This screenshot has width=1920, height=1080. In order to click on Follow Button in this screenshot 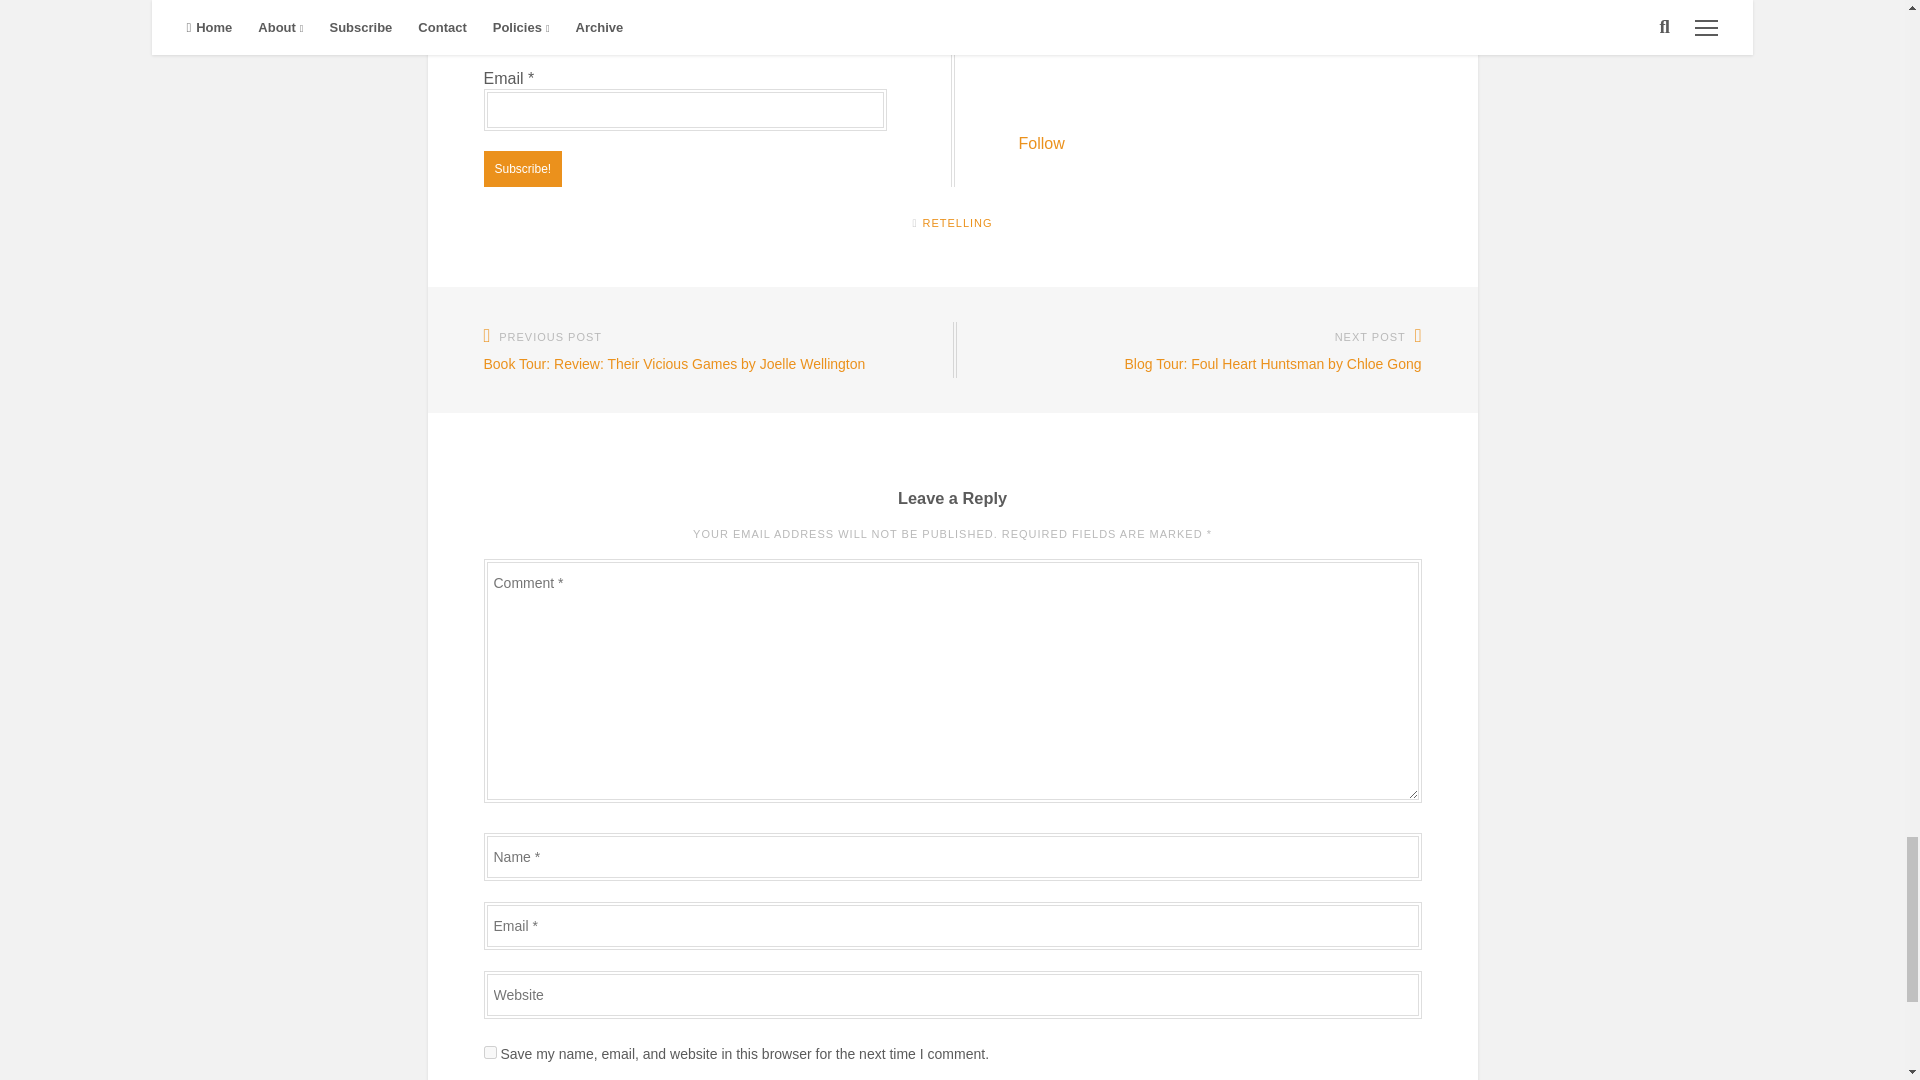, I will do `click(1218, 102)`.